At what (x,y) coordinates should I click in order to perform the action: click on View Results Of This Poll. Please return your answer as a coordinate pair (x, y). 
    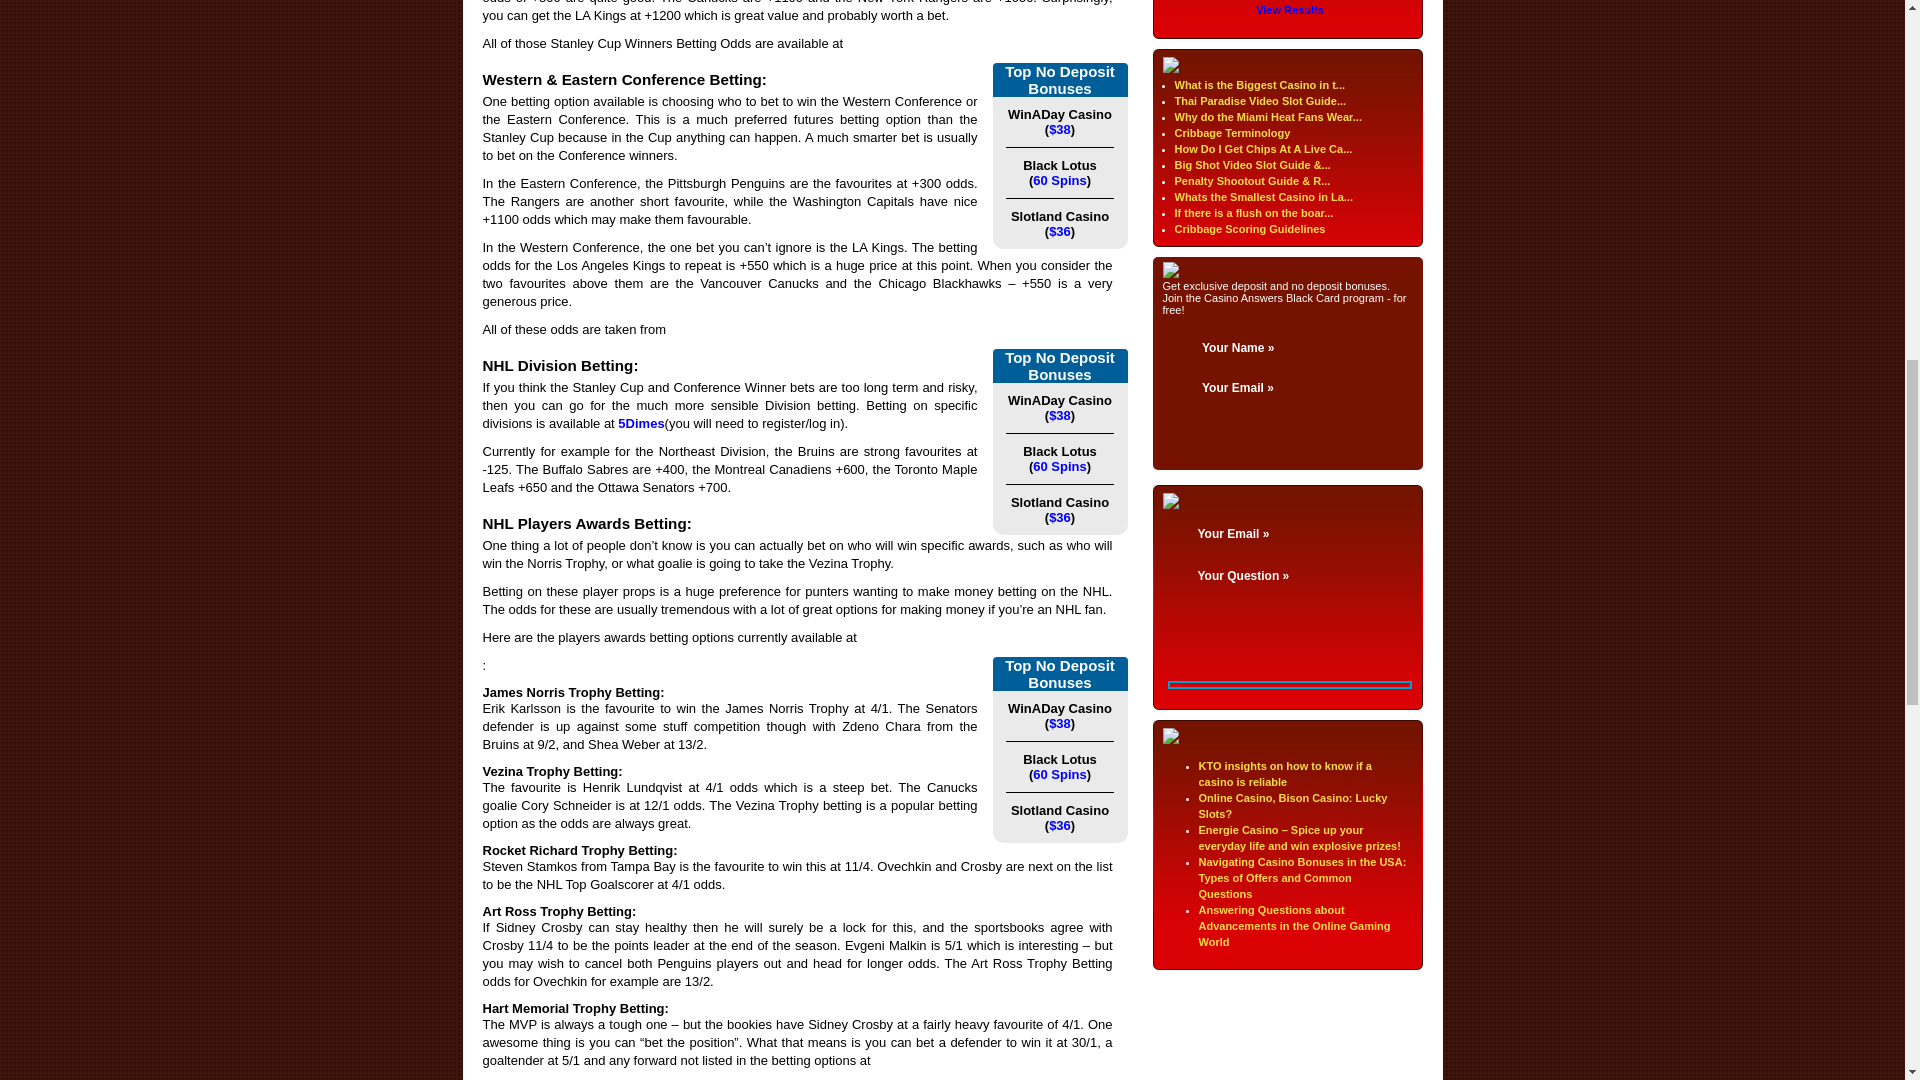
    Looking at the image, I should click on (1290, 10).